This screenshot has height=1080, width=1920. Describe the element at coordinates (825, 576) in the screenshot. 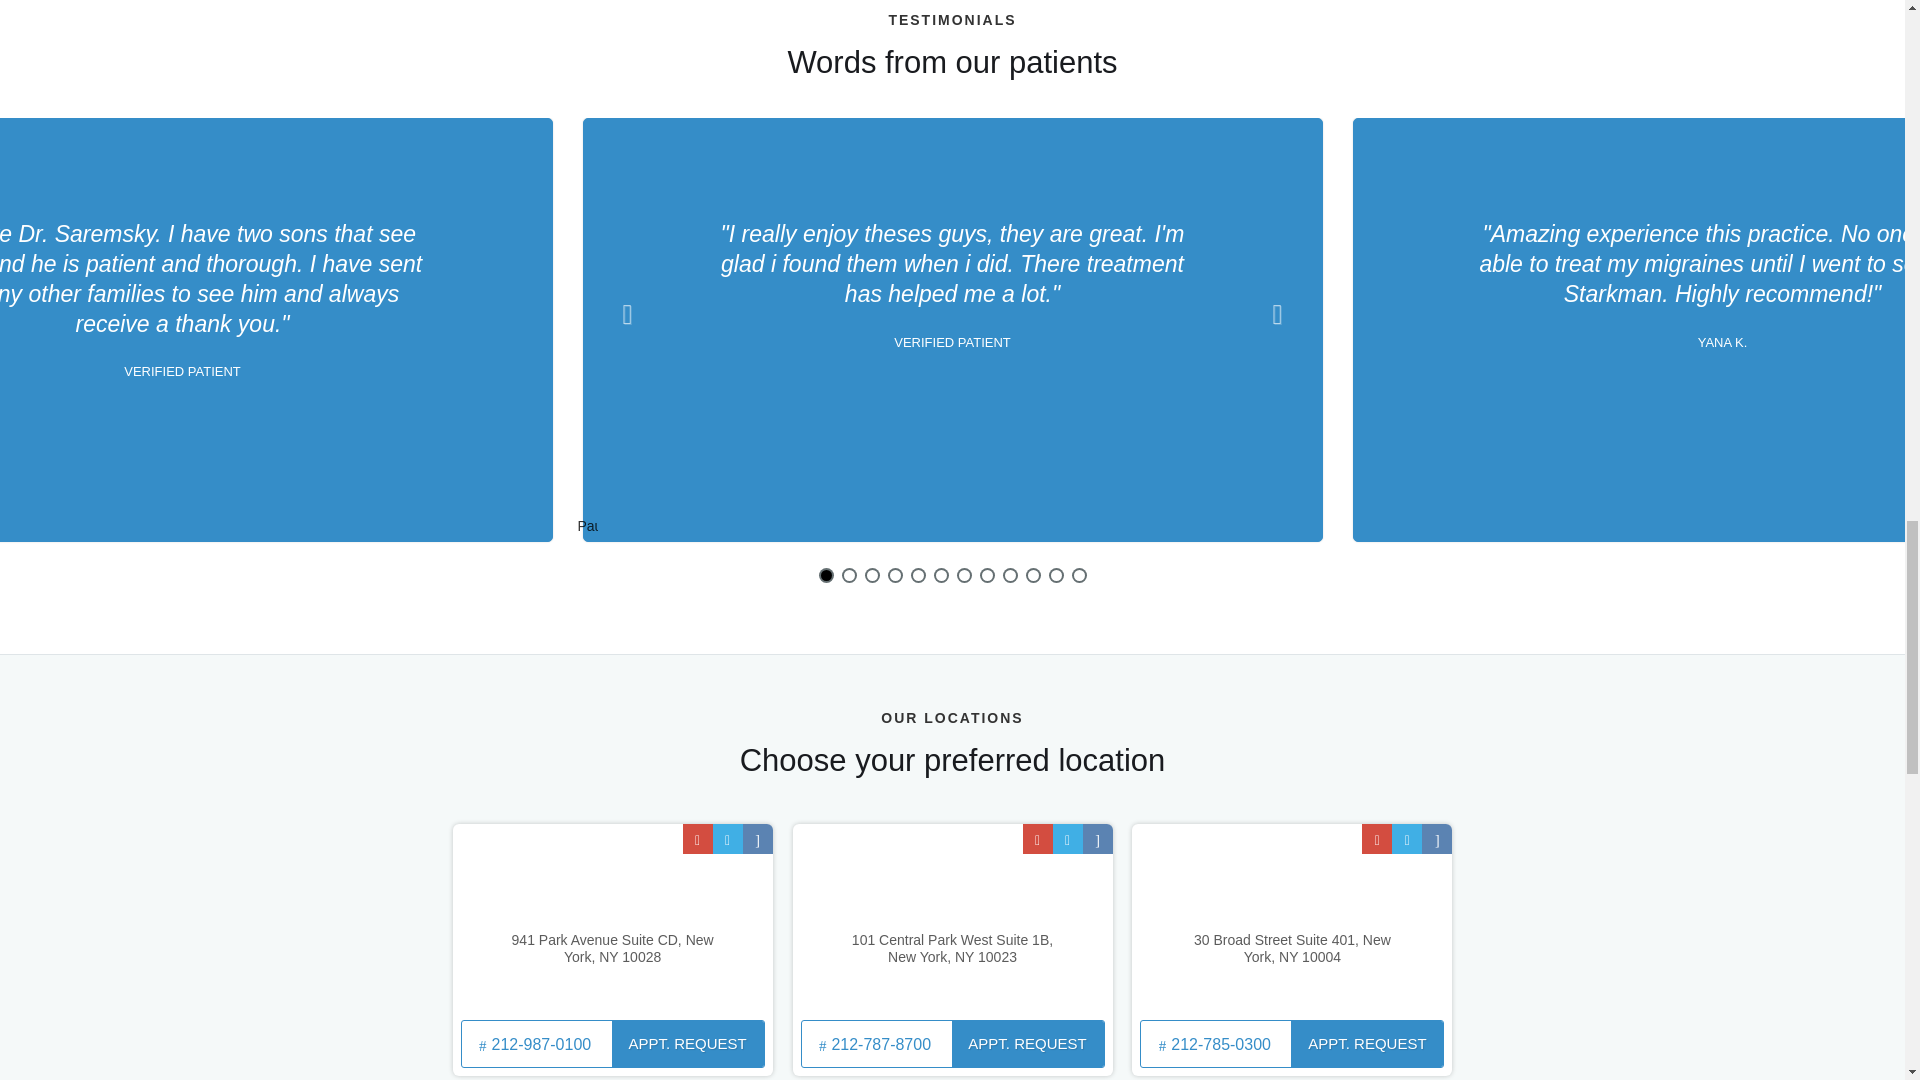

I see `1` at that location.